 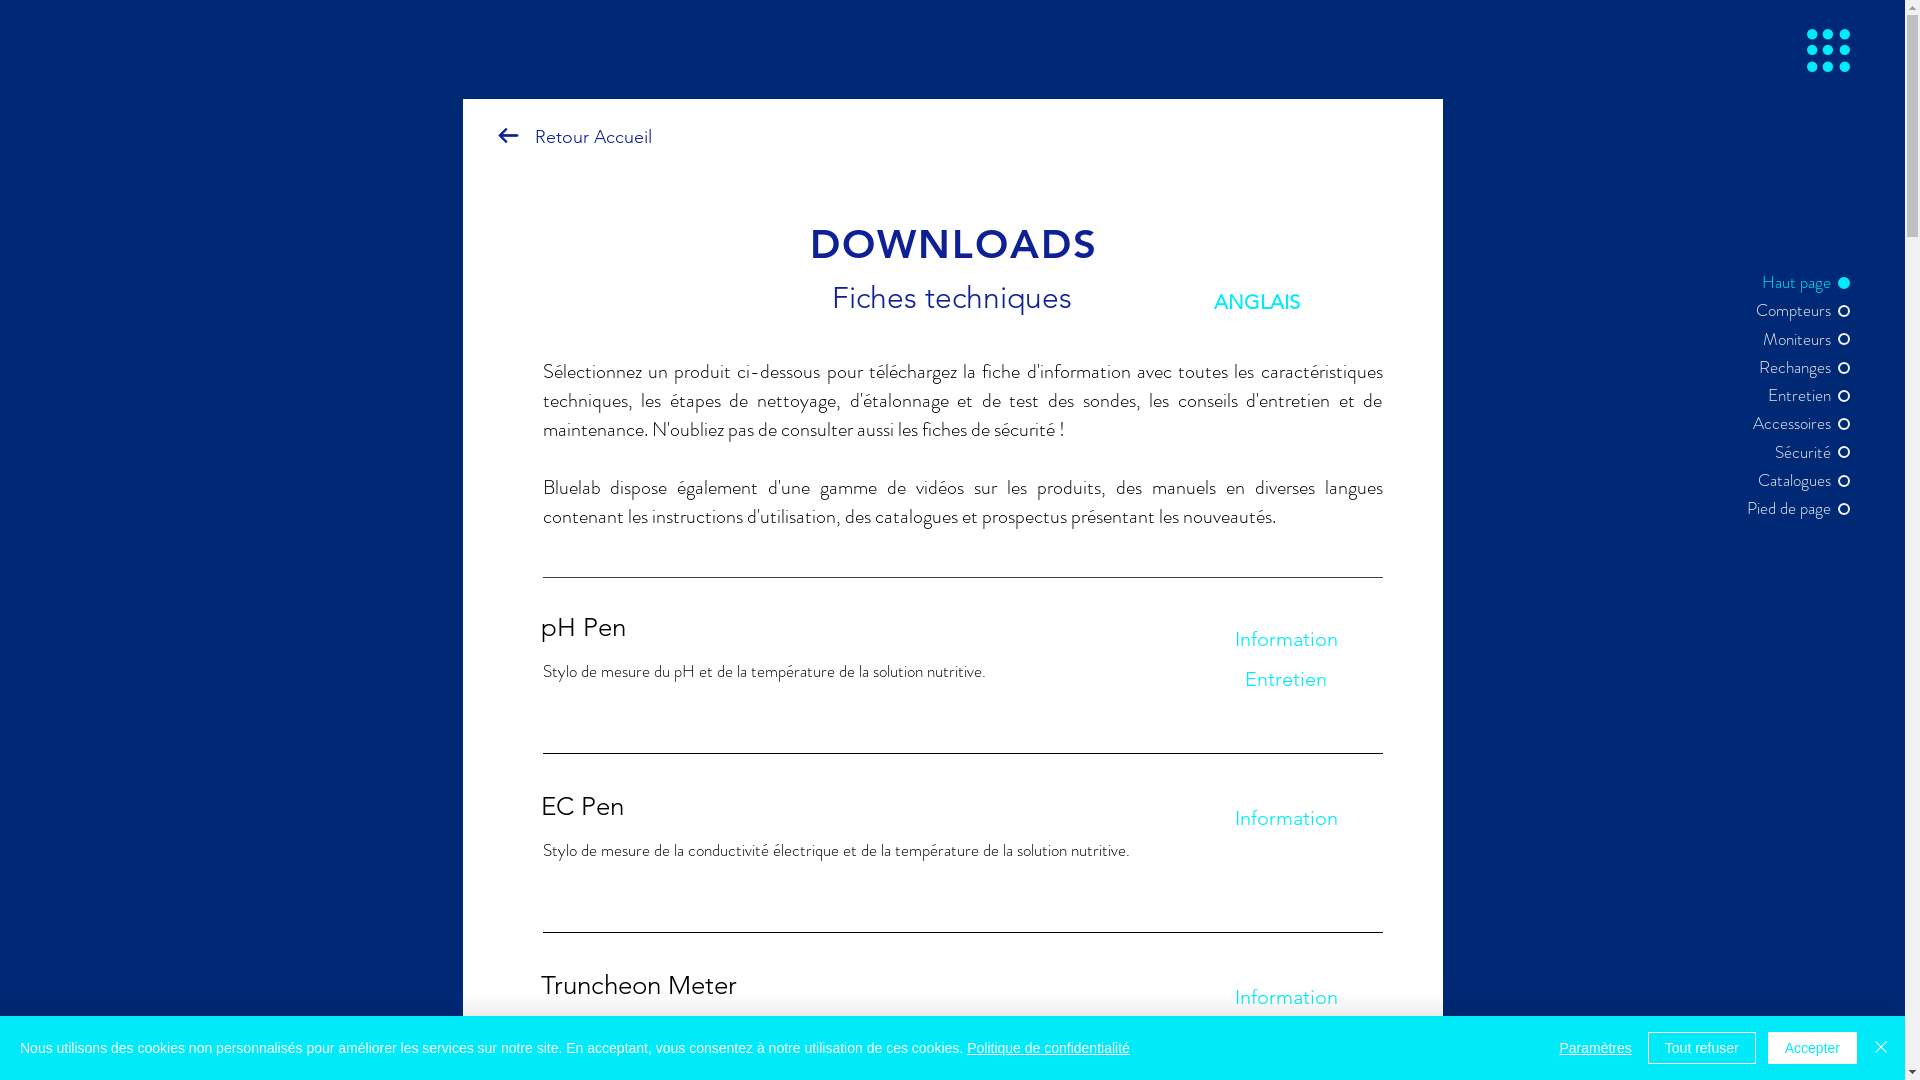 I want to click on Information, so click(x=1286, y=997).